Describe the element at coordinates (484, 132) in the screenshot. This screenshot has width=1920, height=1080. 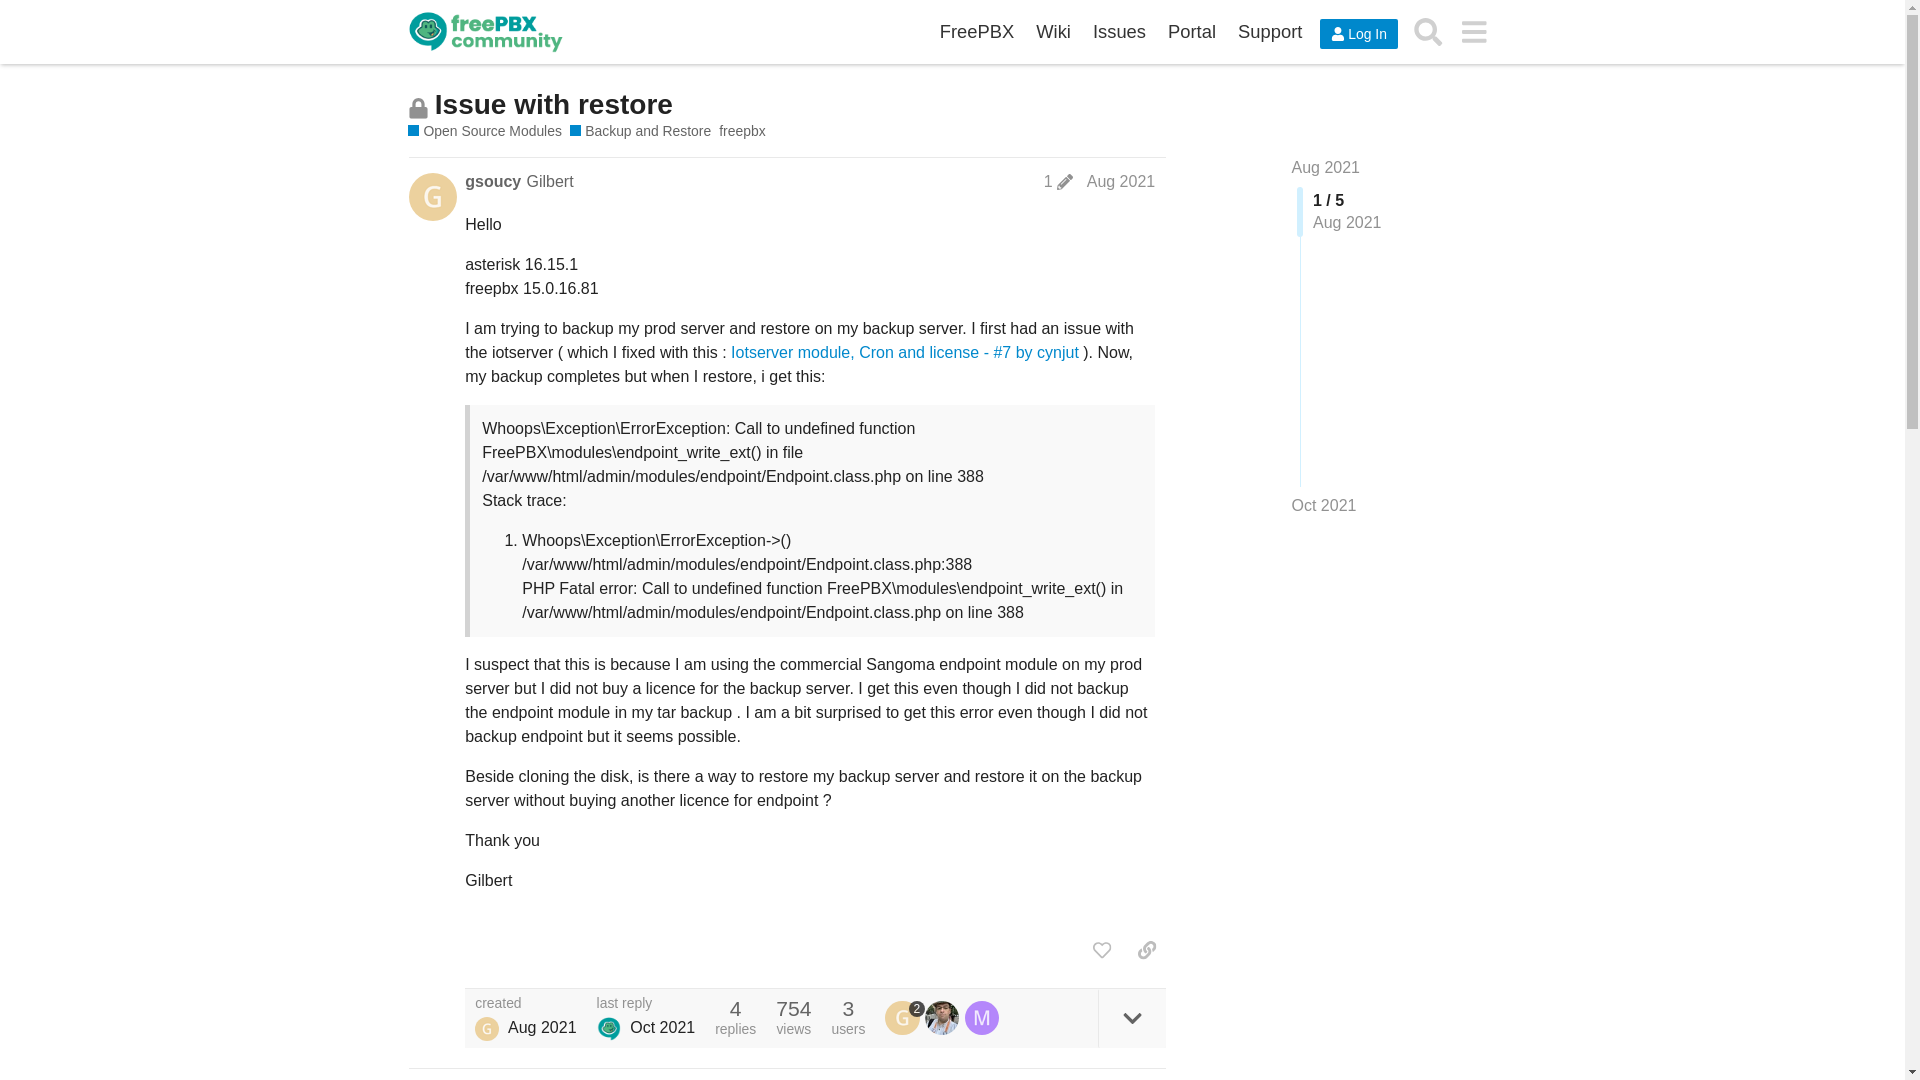
I see `For specific open source modules.` at that location.